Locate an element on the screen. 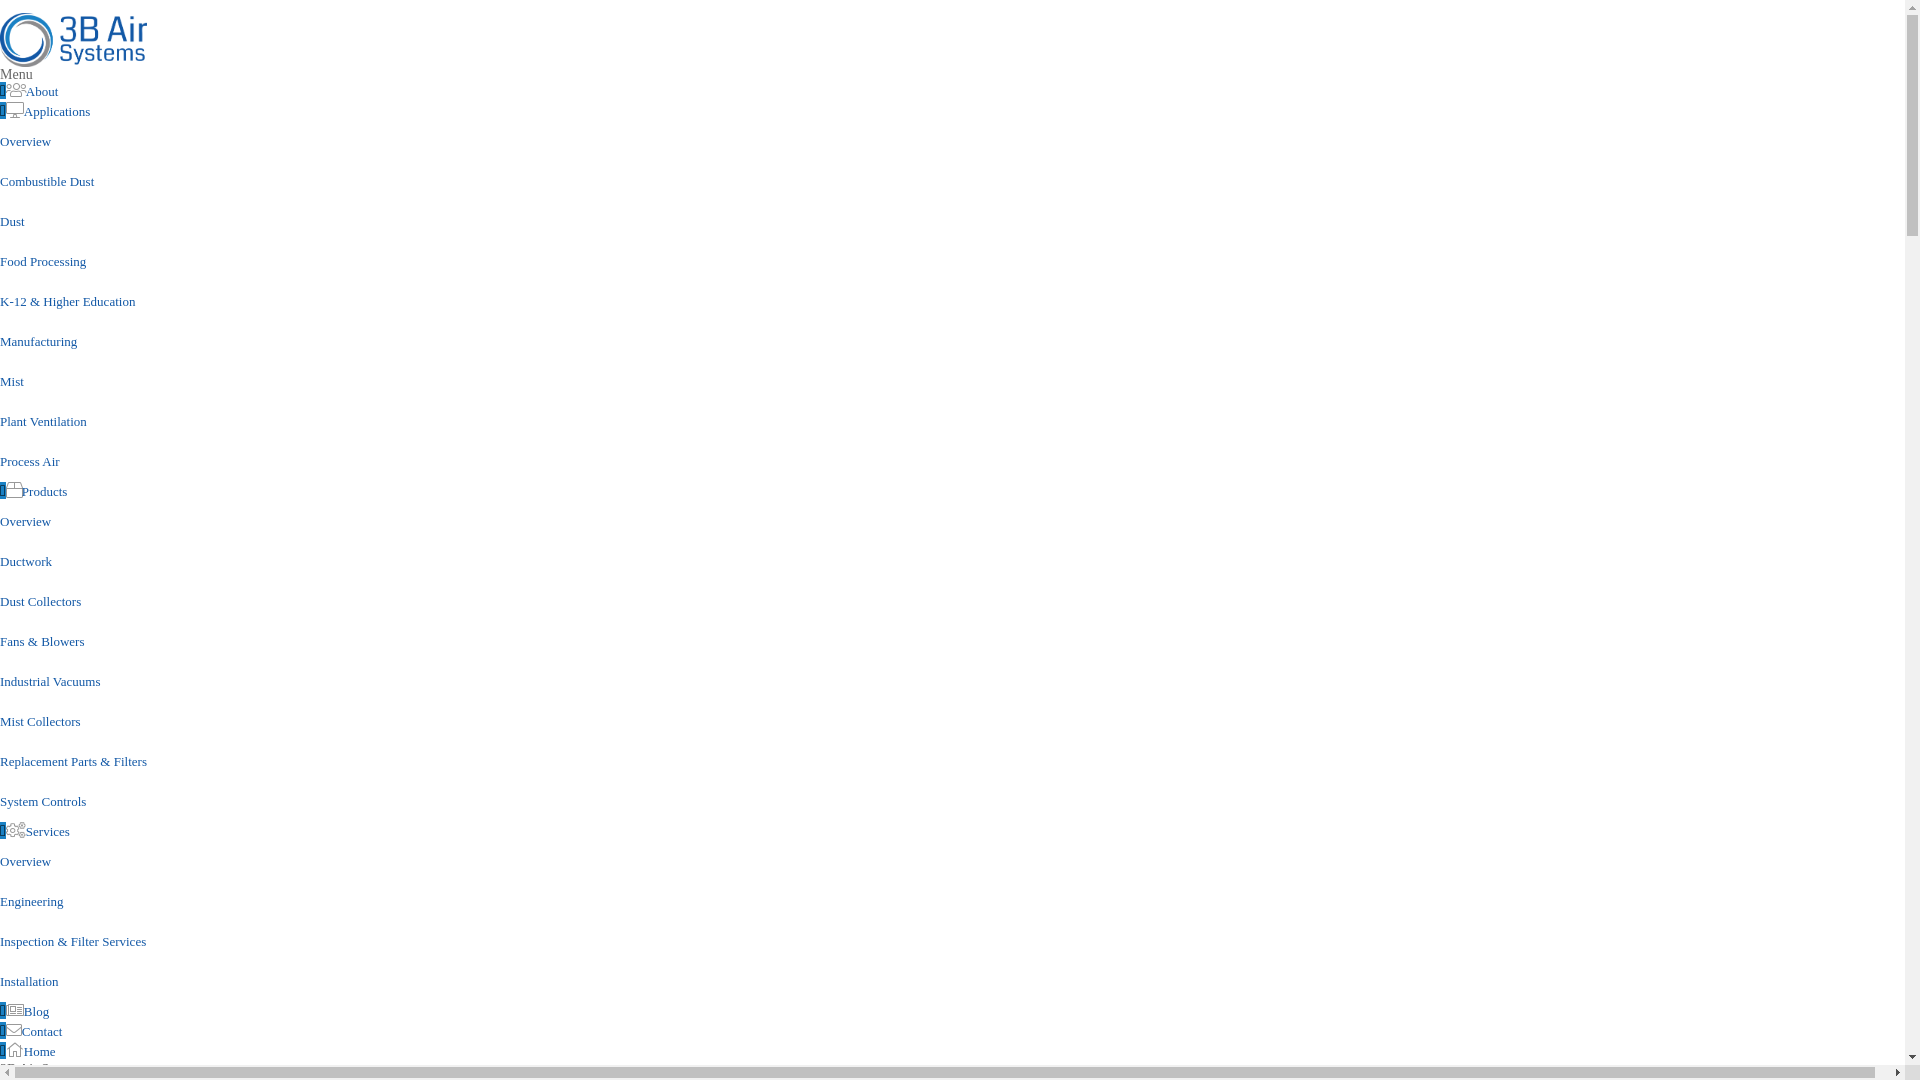  Installation is located at coordinates (30, 982).